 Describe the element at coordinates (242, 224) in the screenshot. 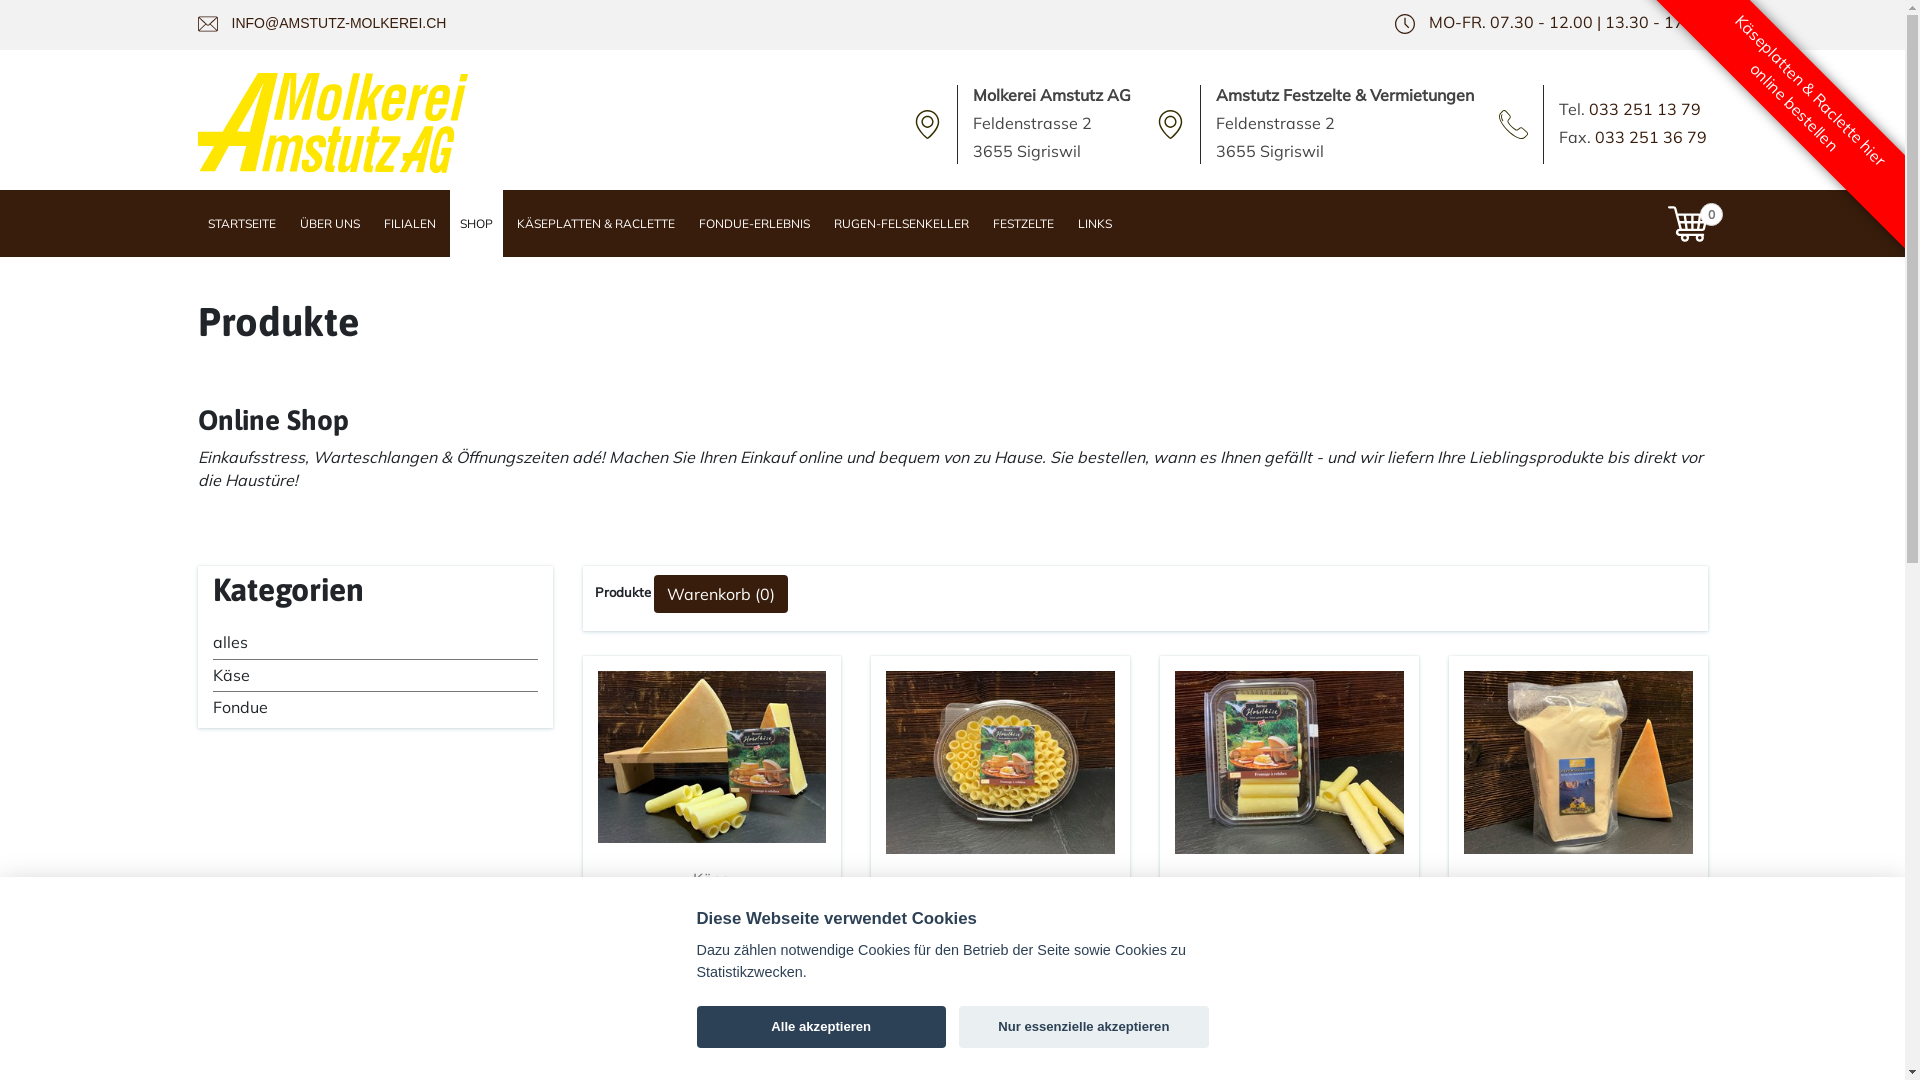

I see `STARTSEITE` at that location.